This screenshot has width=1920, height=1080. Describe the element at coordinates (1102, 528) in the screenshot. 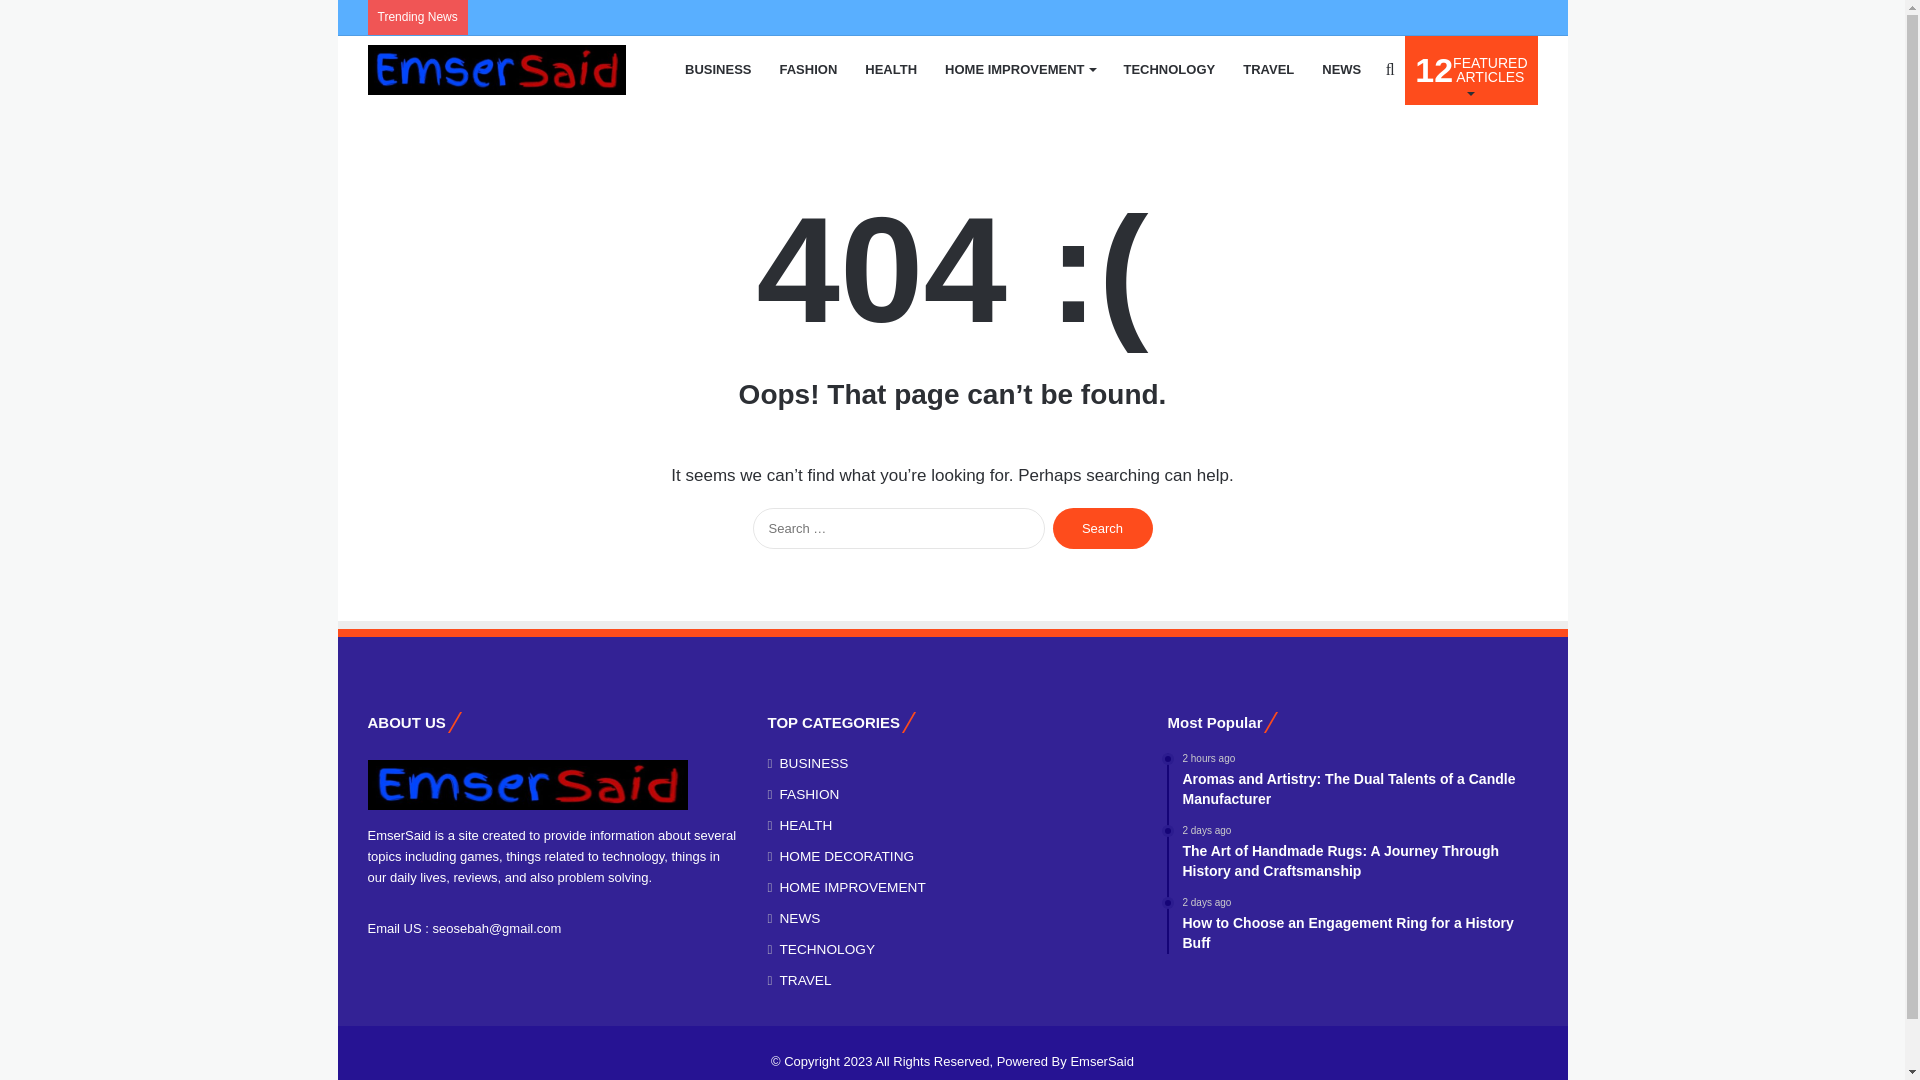

I see `Search` at that location.